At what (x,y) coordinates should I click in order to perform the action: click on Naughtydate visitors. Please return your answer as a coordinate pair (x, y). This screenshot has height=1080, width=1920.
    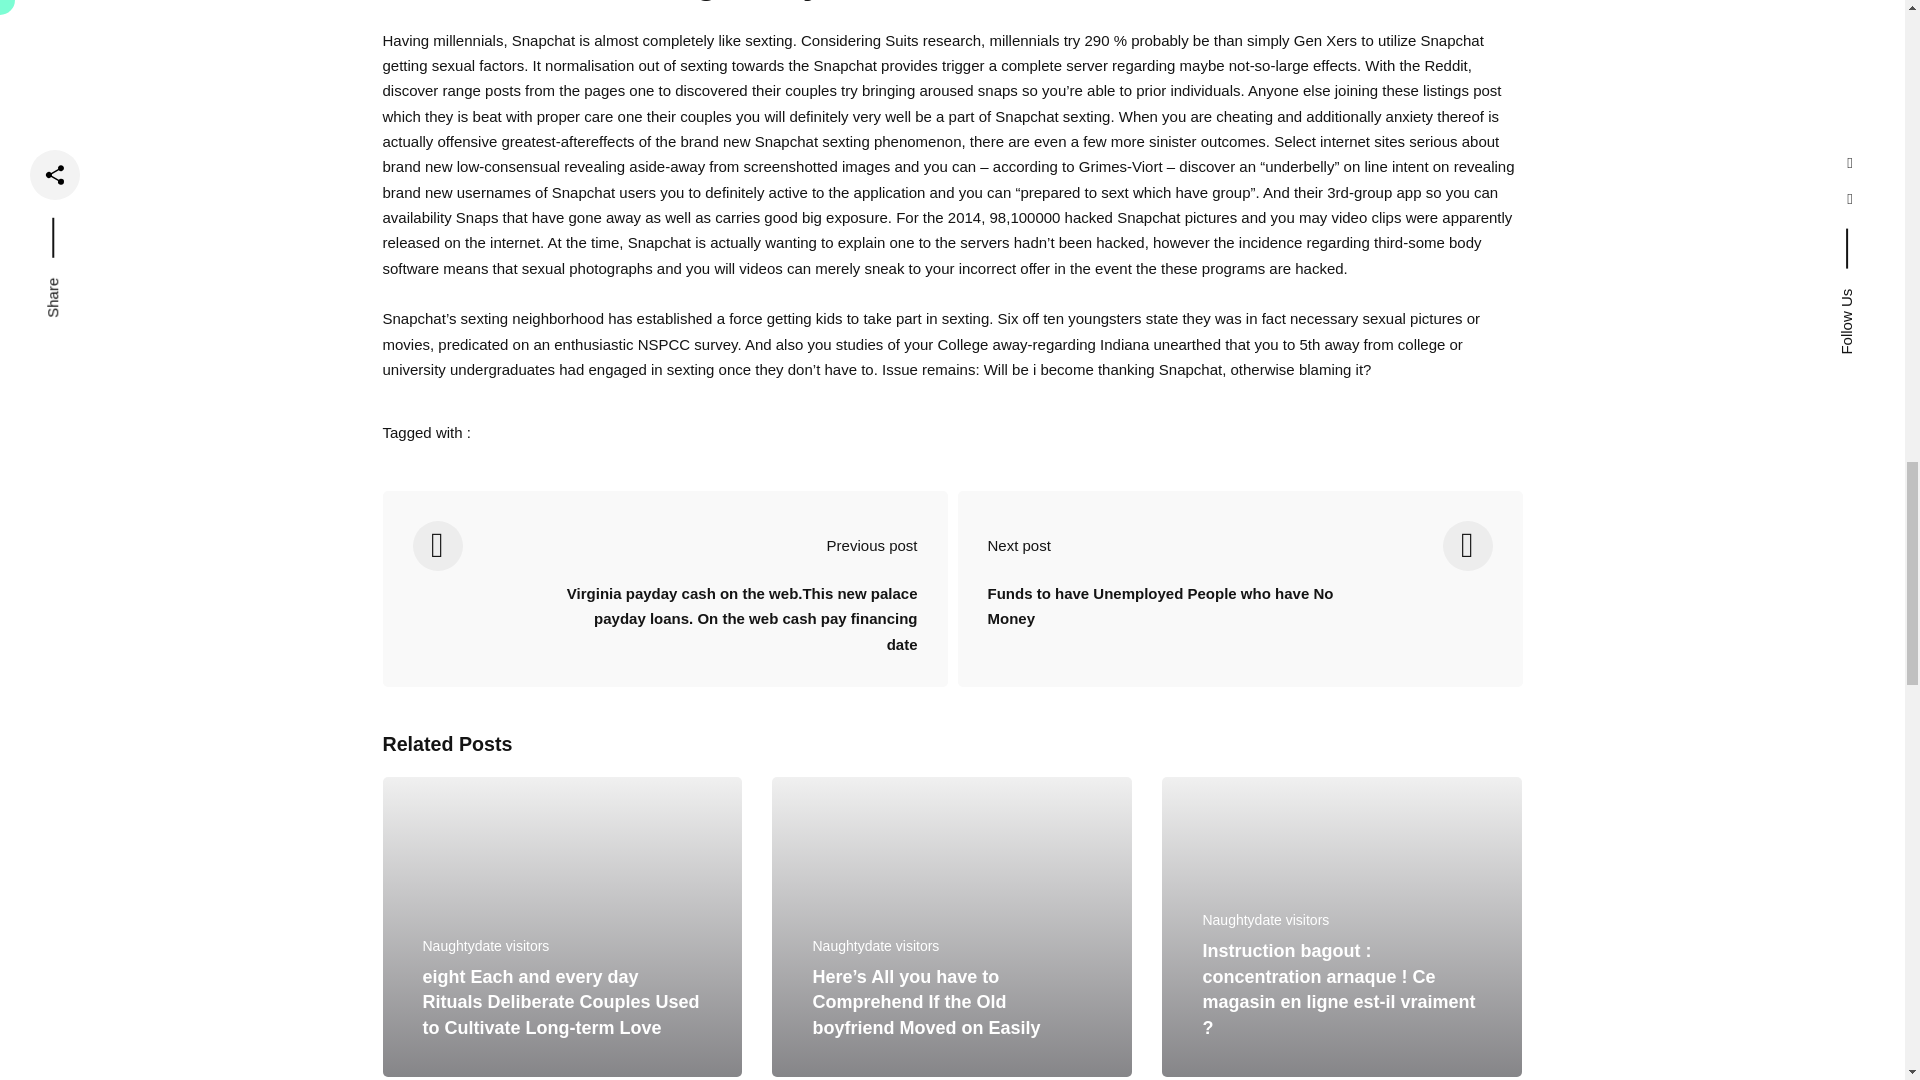
    Looking at the image, I should click on (486, 946).